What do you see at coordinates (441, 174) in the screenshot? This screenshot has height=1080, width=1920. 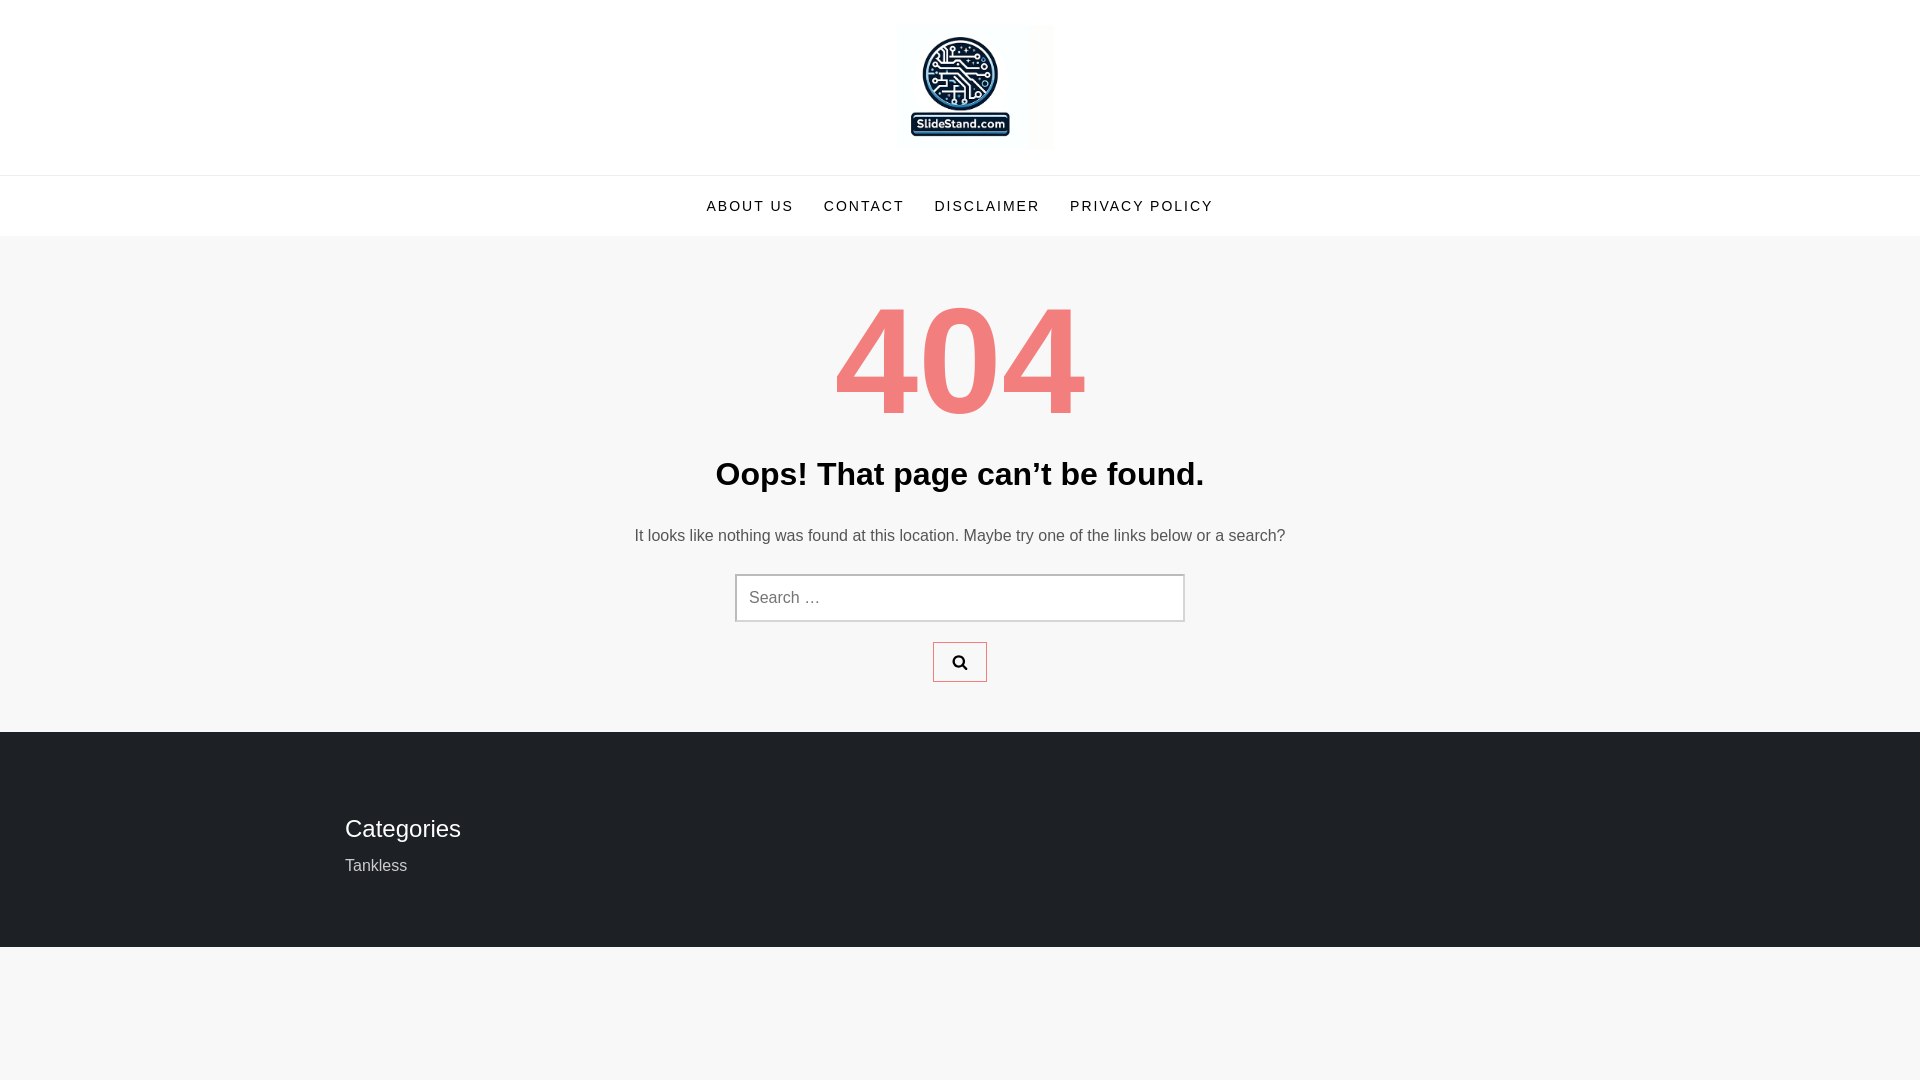 I see `SlideStand` at bounding box center [441, 174].